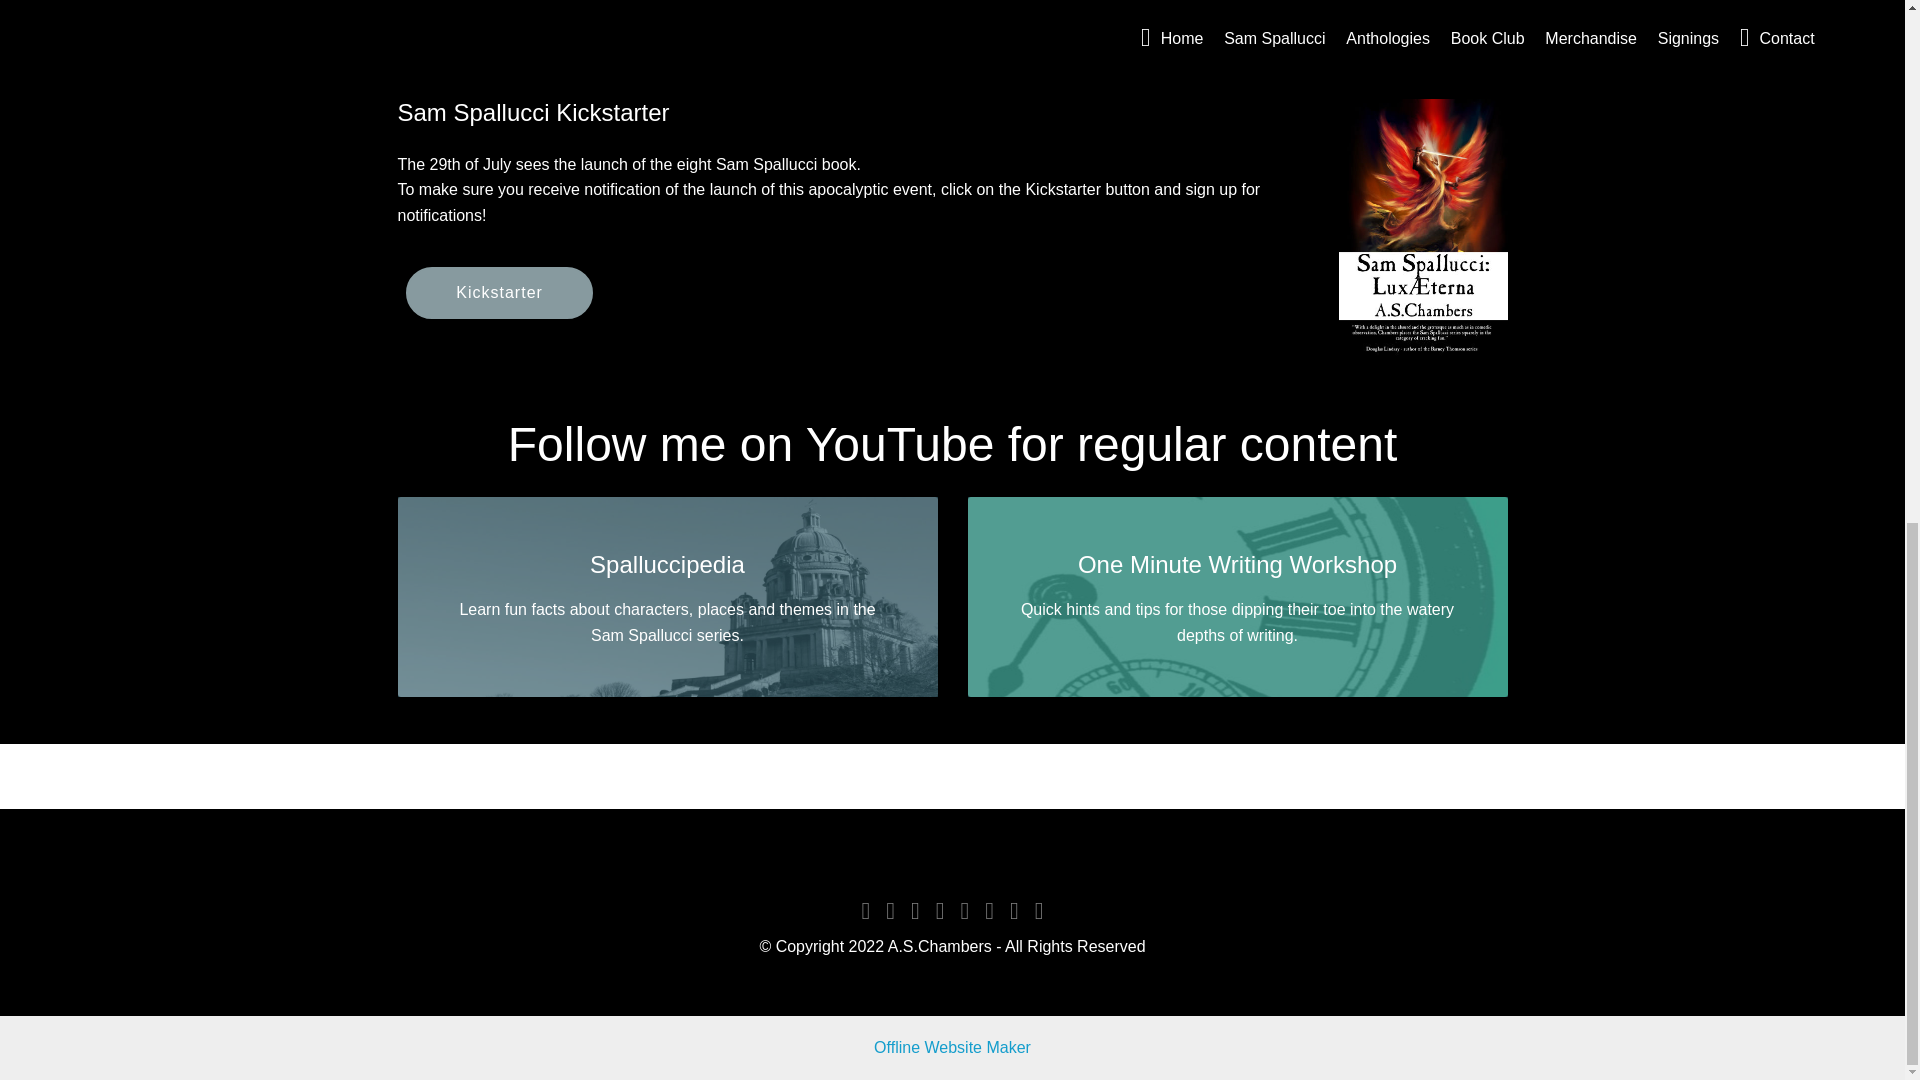 The width and height of the screenshot is (1920, 1080). Describe the element at coordinates (499, 292) in the screenshot. I see `Kickstarter` at that location.